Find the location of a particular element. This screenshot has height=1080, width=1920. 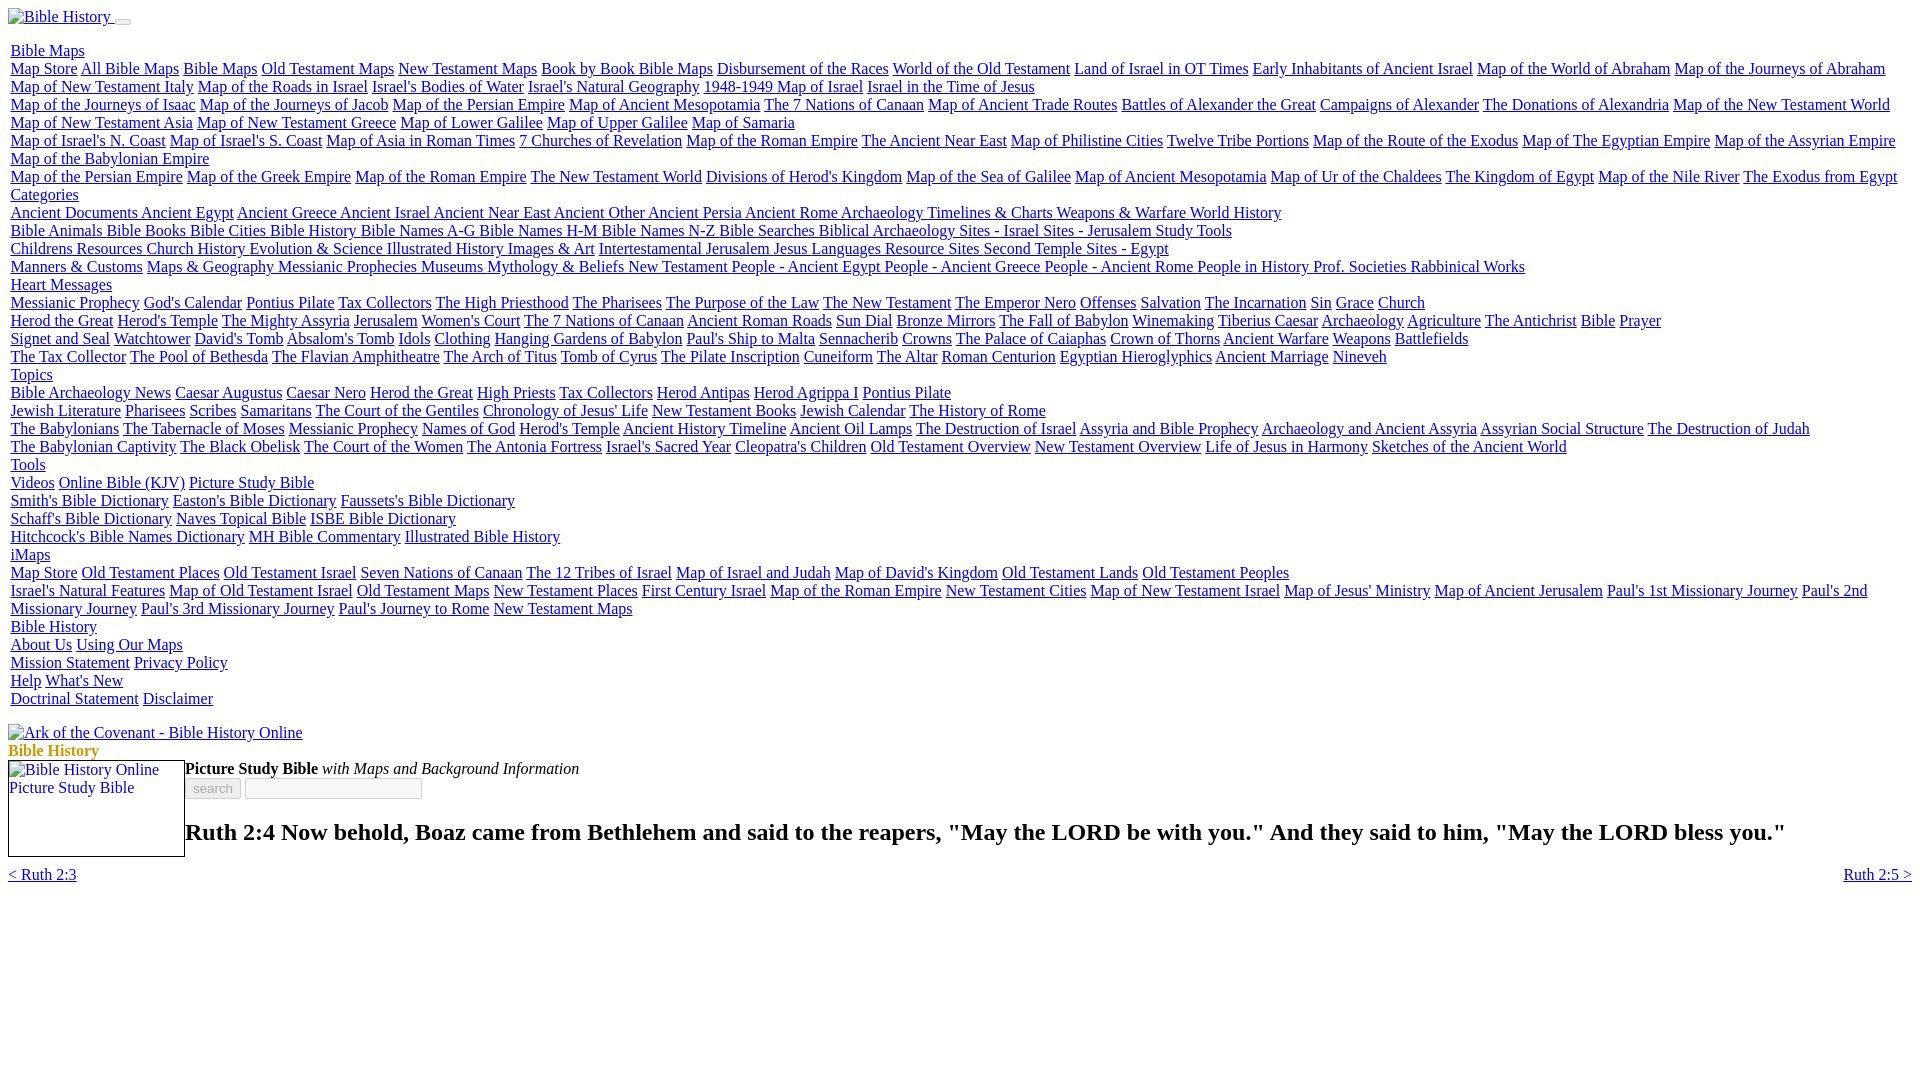

Map of the World of Abraham is located at coordinates (1573, 68).